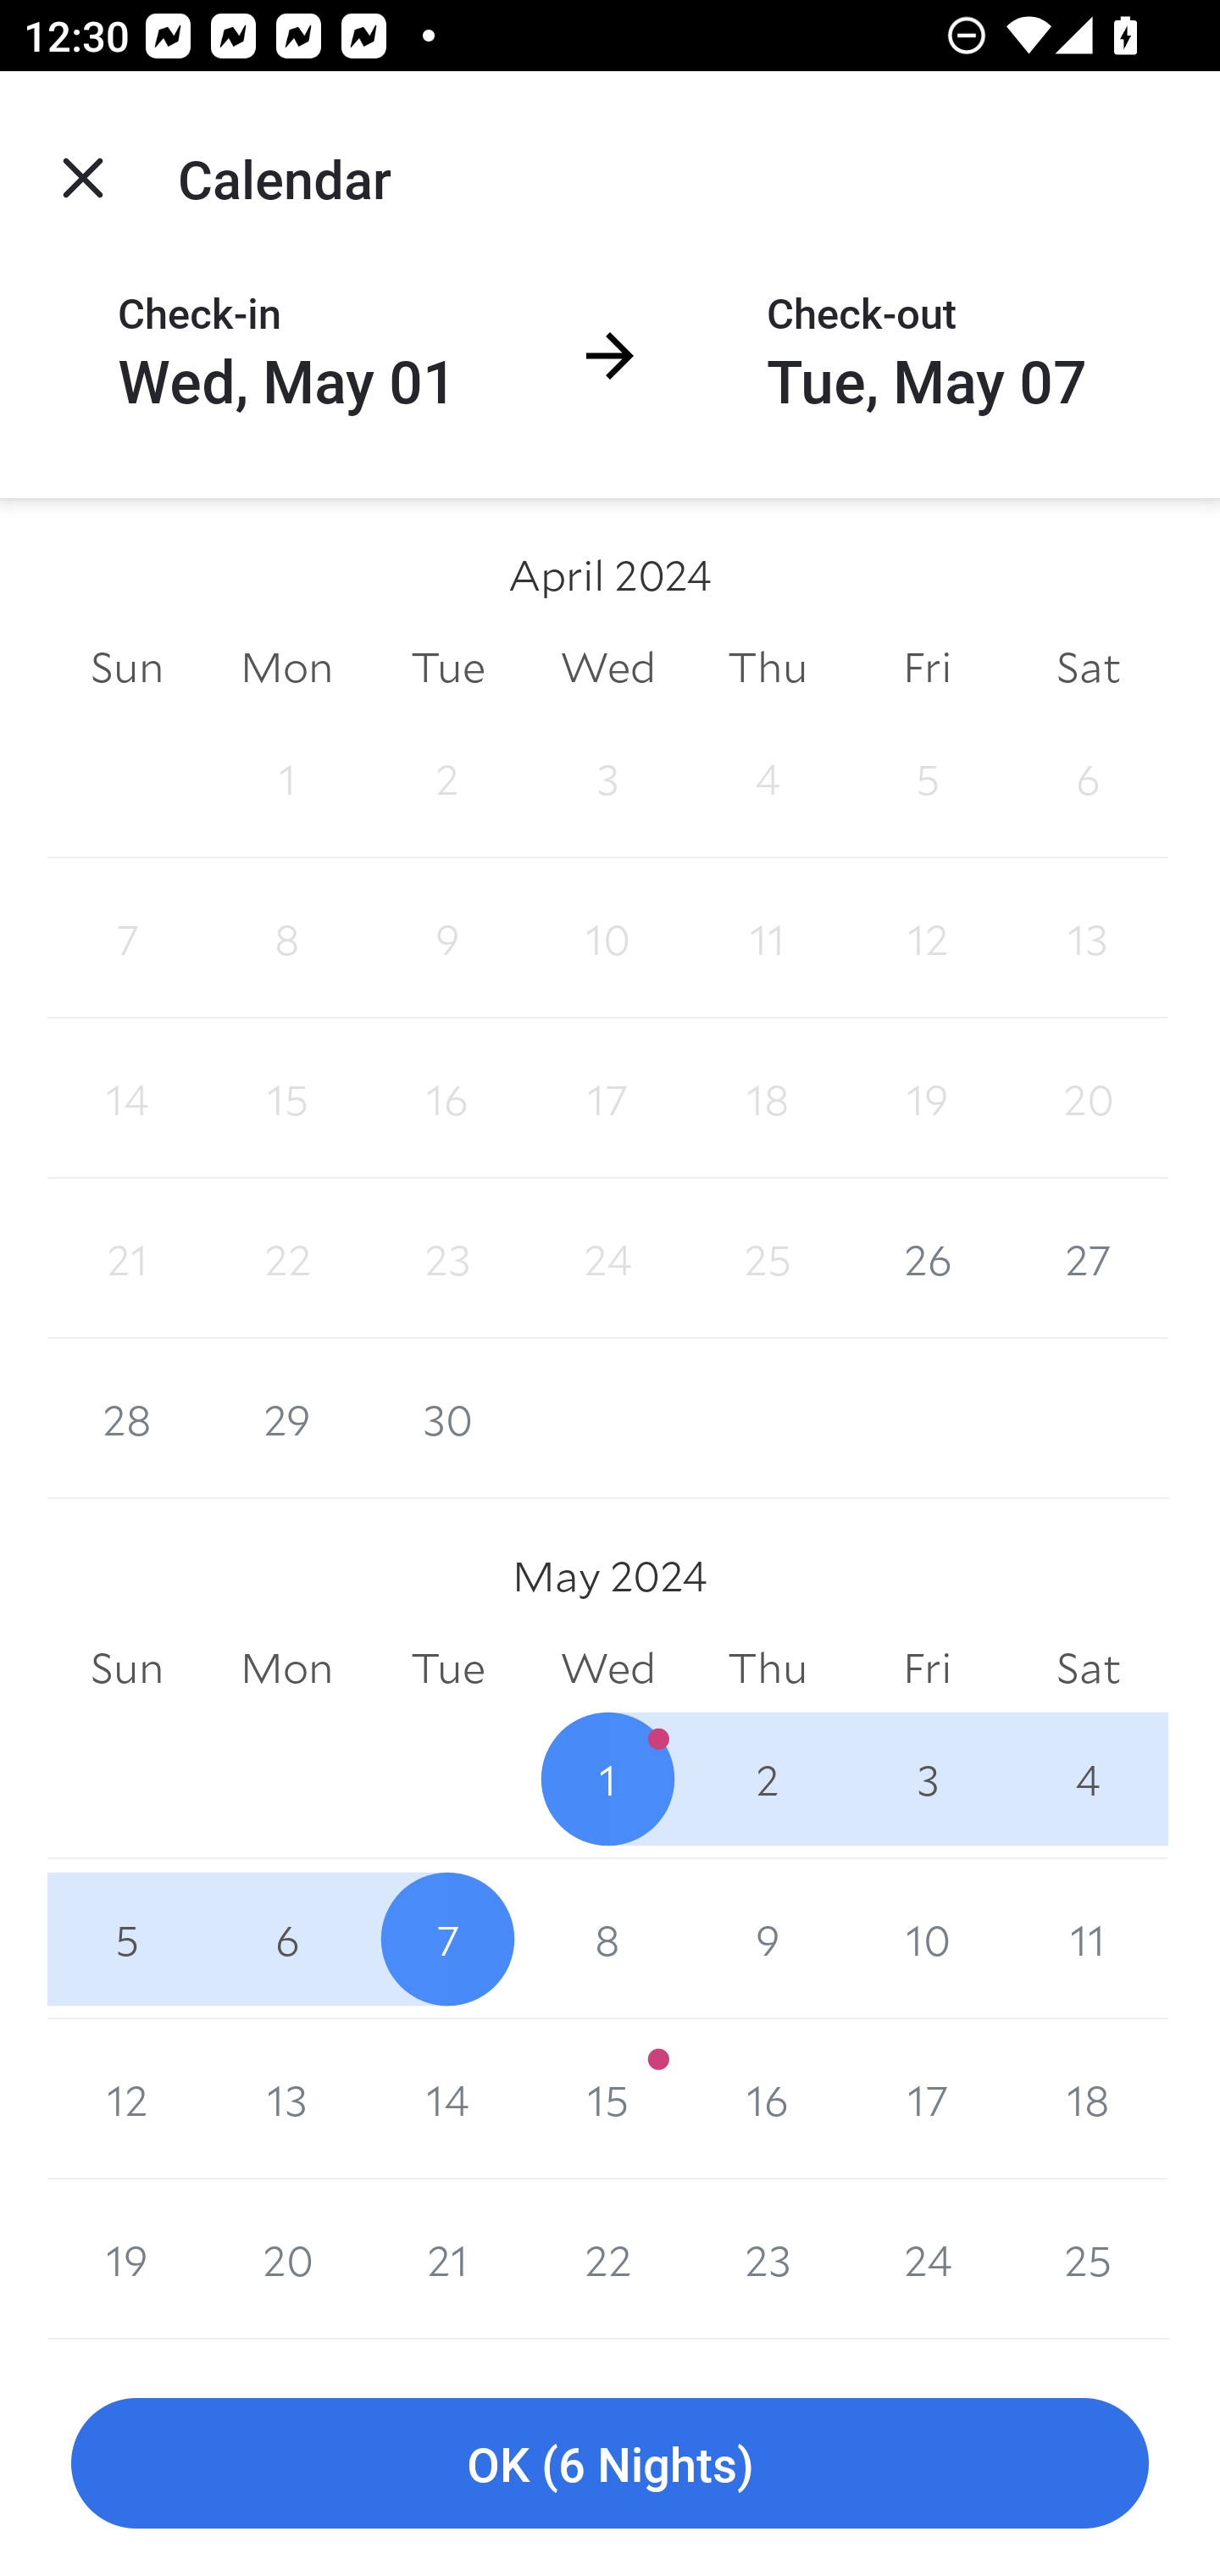 The width and height of the screenshot is (1220, 2576). Describe the element at coordinates (1088, 778) in the screenshot. I see `6 6 April 2024` at that location.